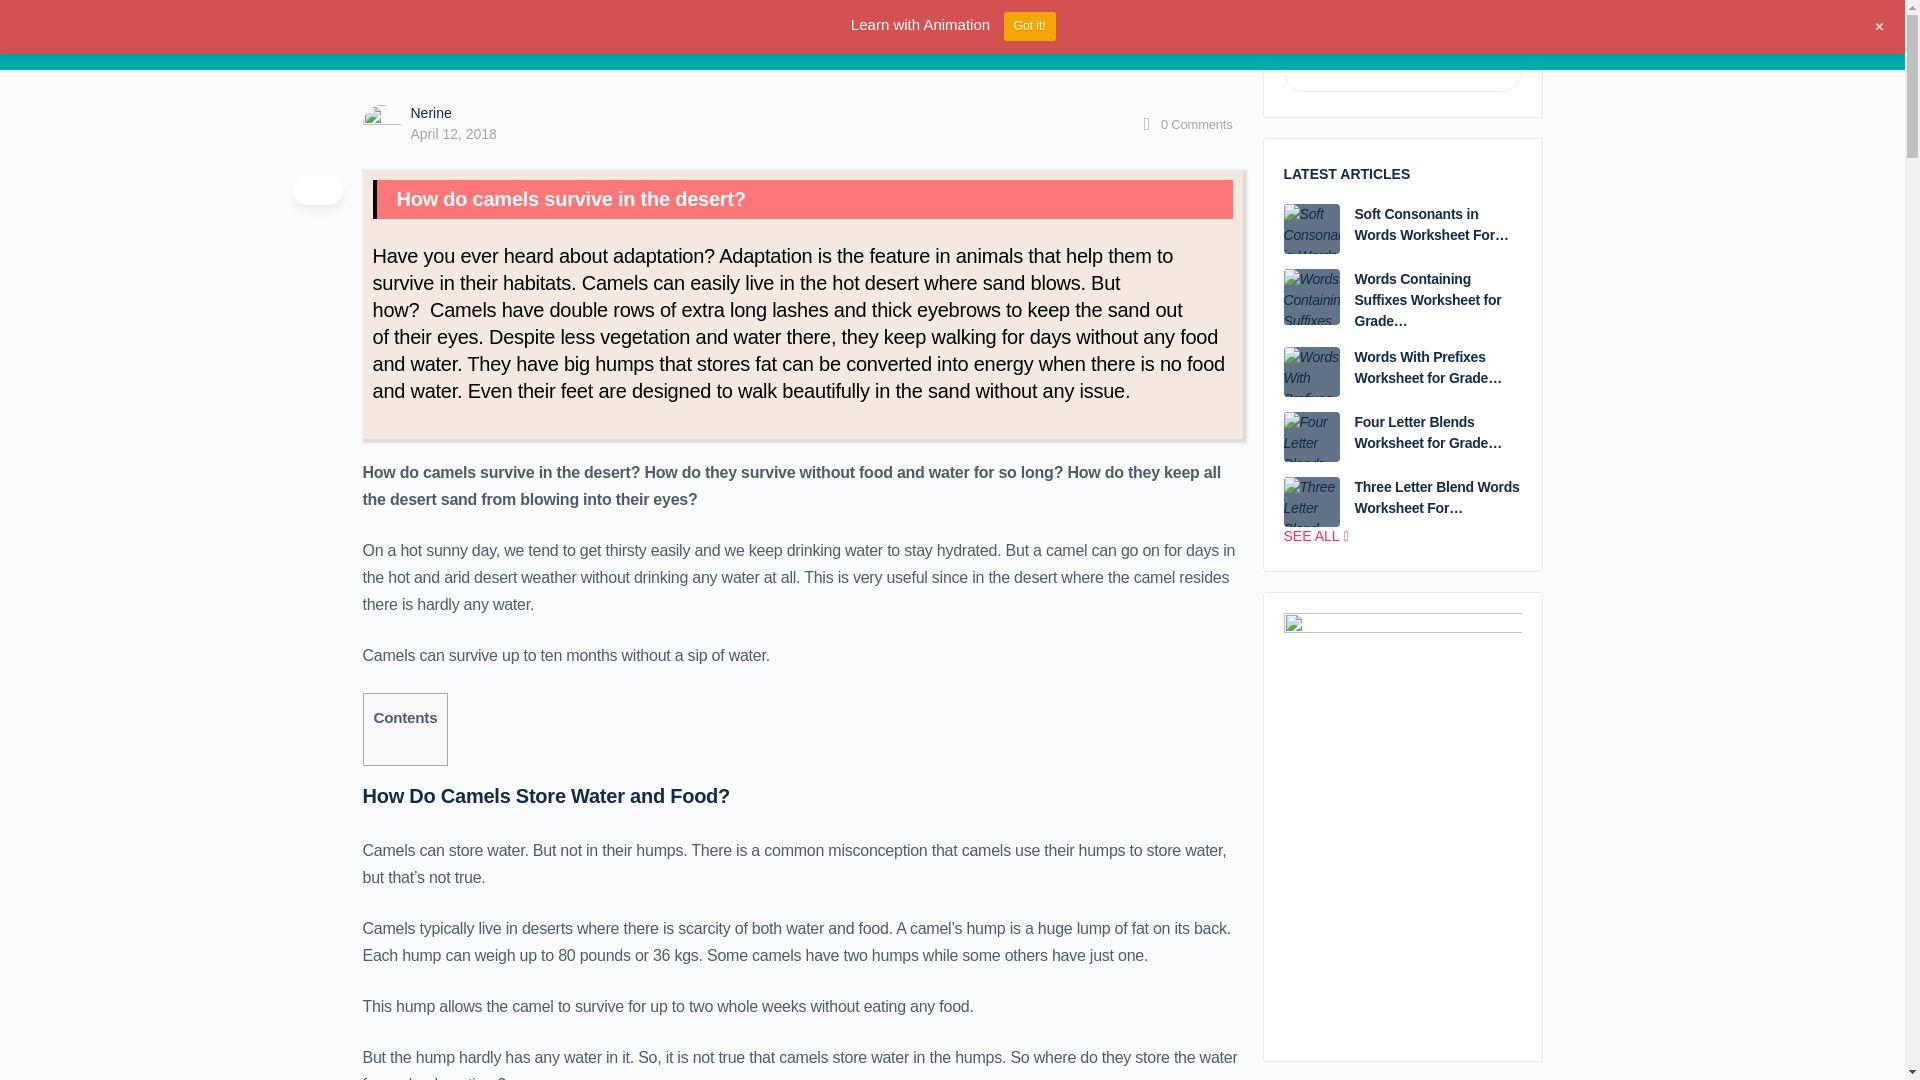 This screenshot has height=1080, width=1920. Describe the element at coordinates (456, 35) in the screenshot. I see `Community` at that location.